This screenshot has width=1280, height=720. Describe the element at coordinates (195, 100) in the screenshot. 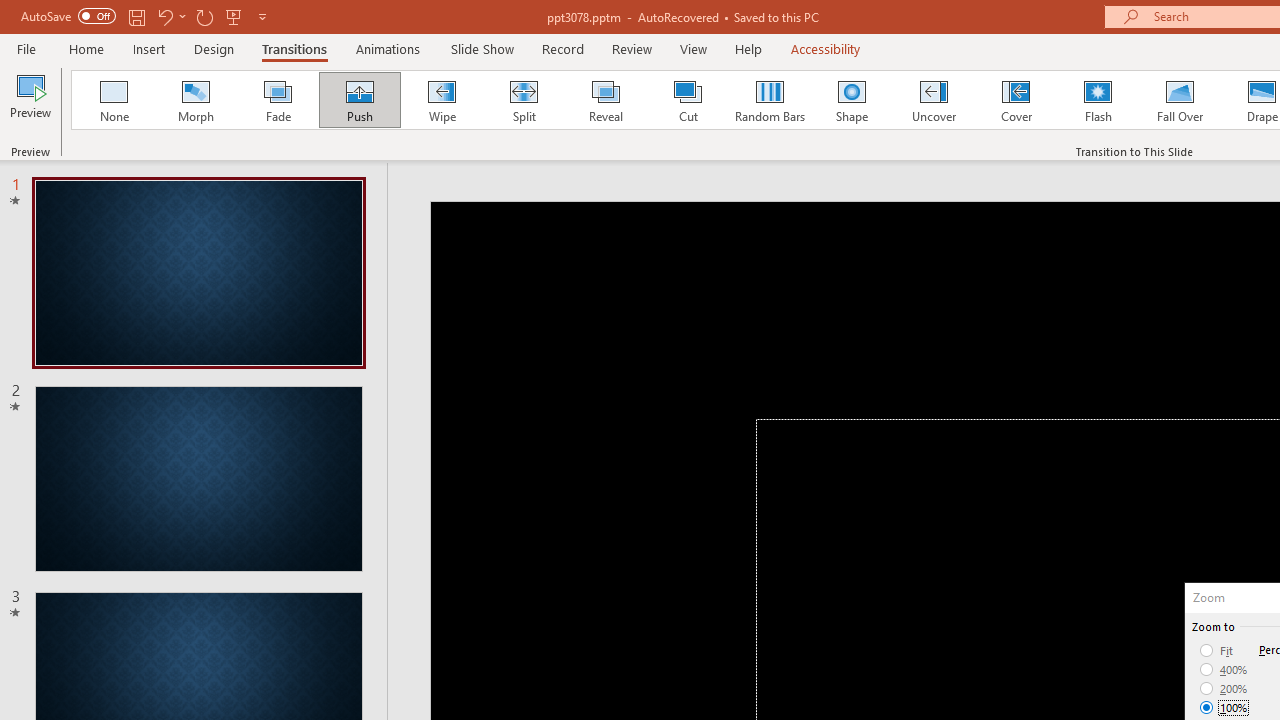

I see `Morph` at that location.